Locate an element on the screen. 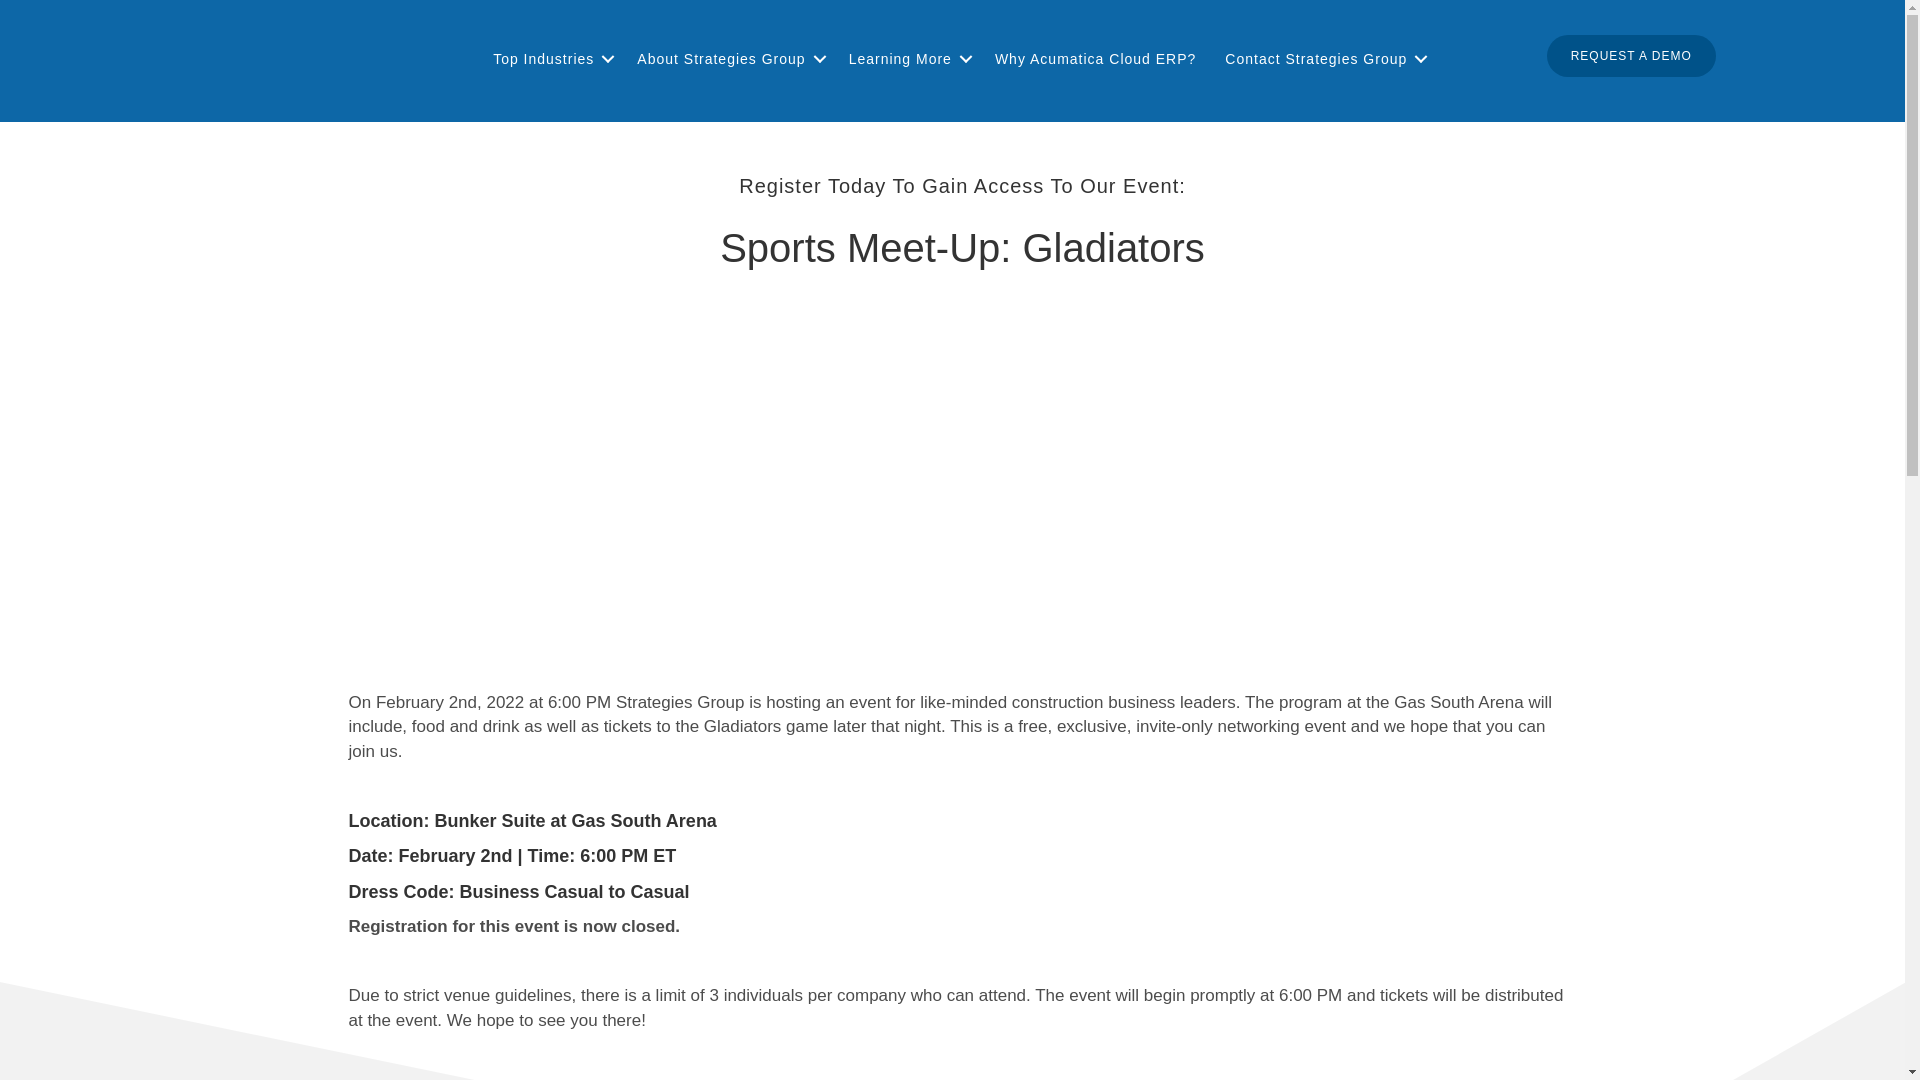  Top Industries is located at coordinates (550, 58).